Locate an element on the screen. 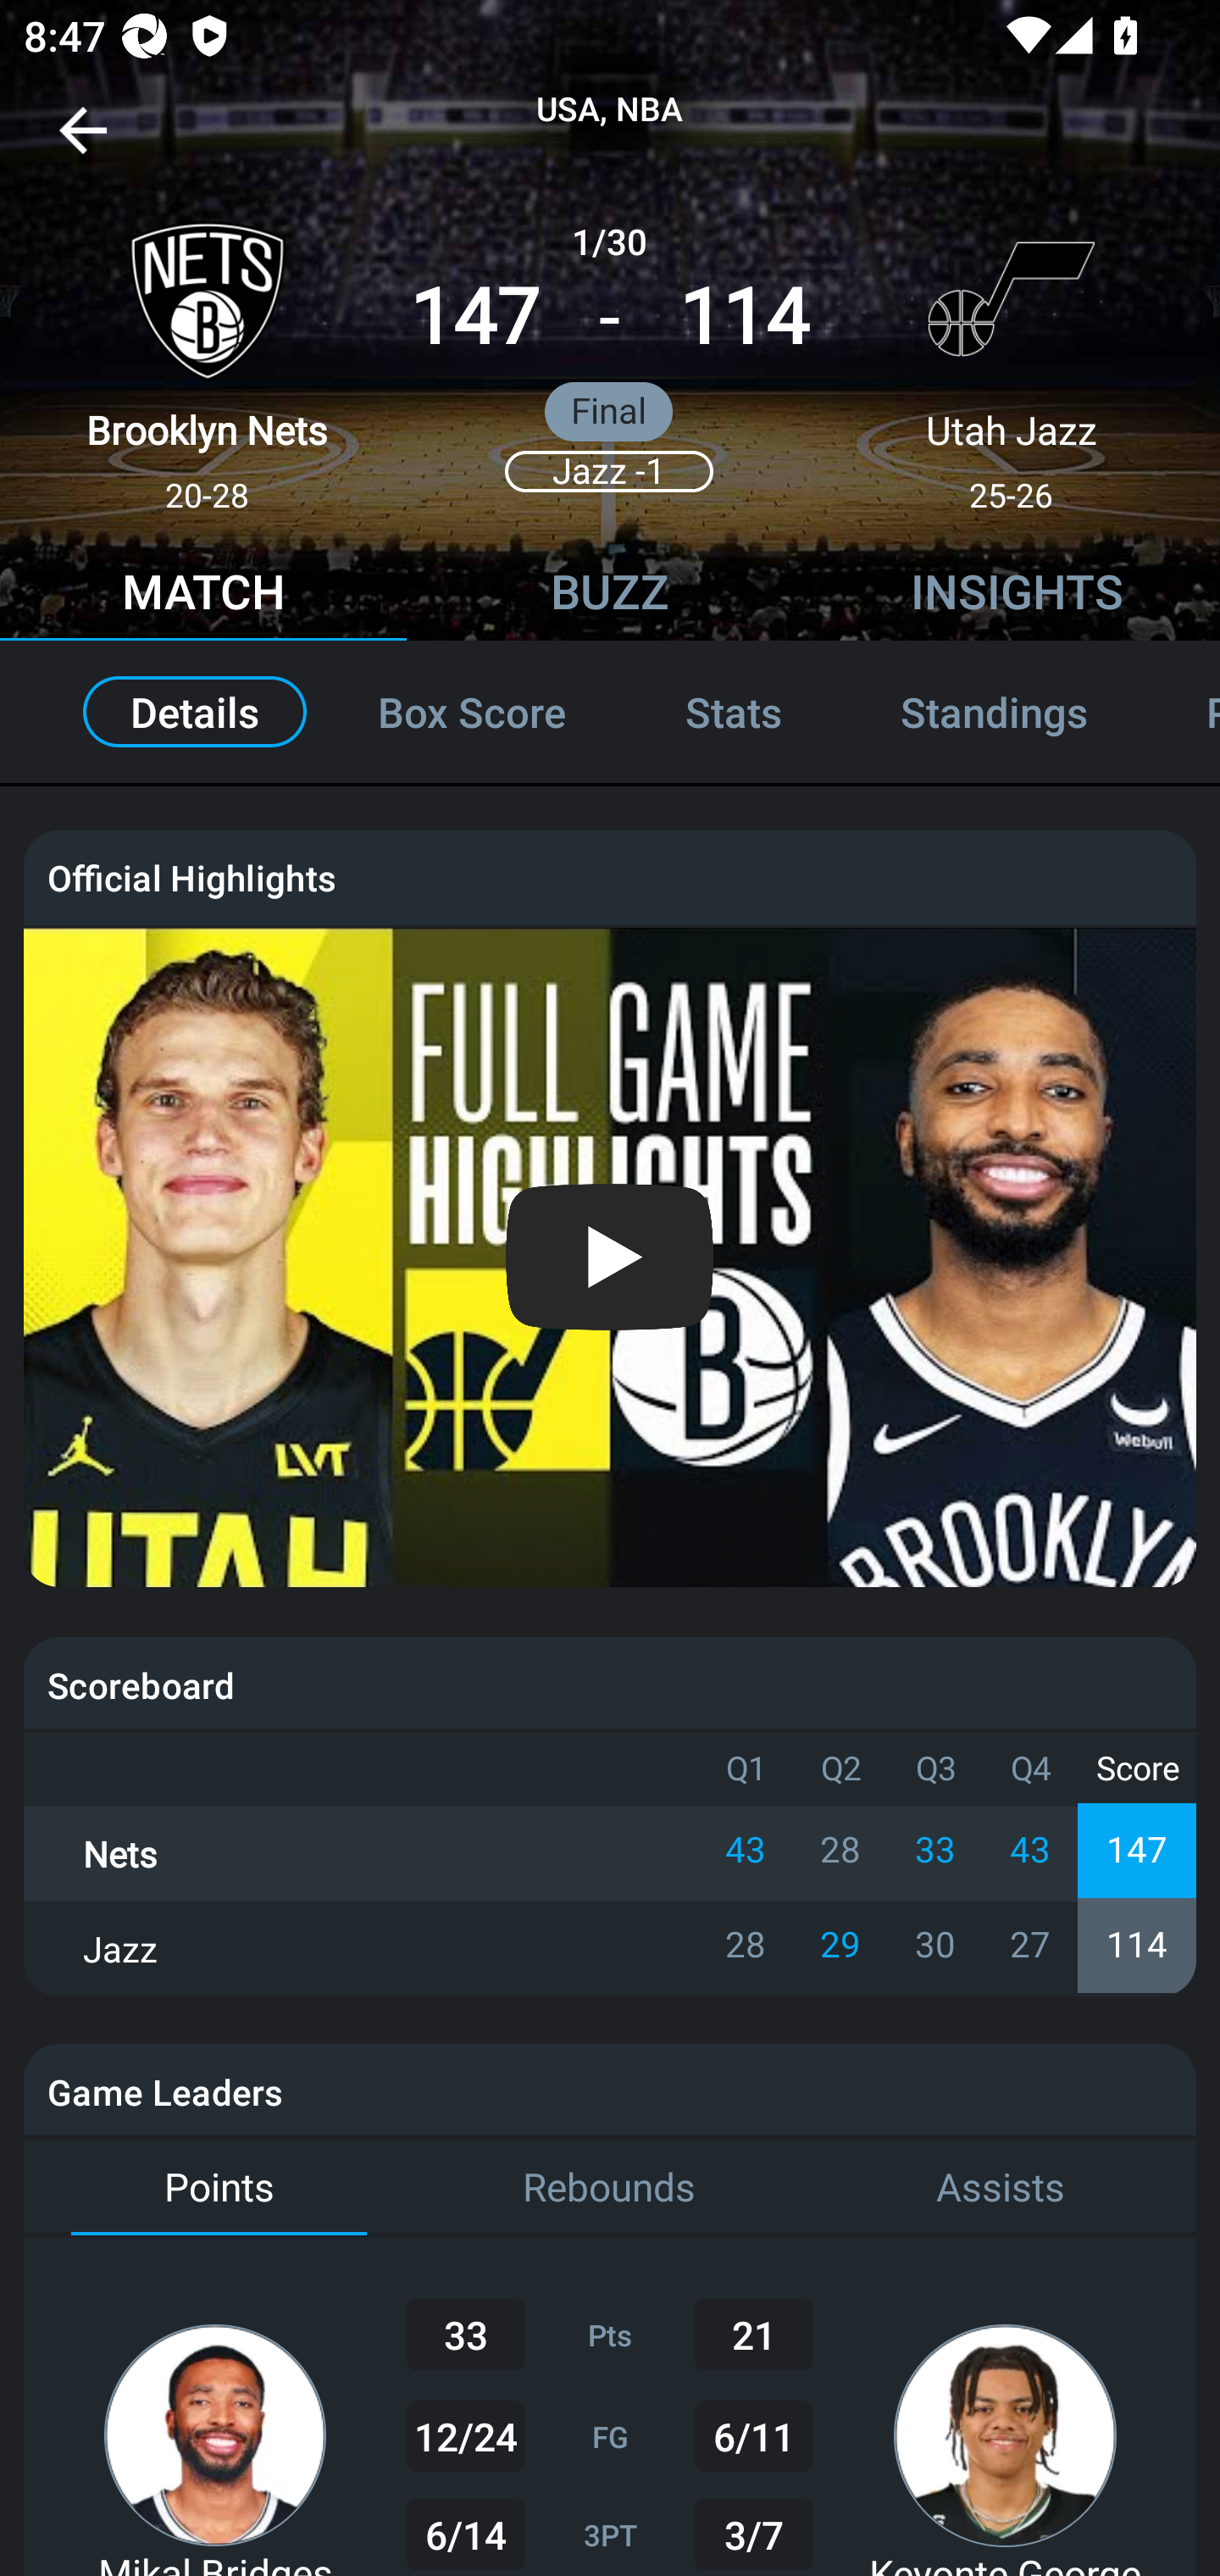  MATCH is located at coordinates (203, 596).